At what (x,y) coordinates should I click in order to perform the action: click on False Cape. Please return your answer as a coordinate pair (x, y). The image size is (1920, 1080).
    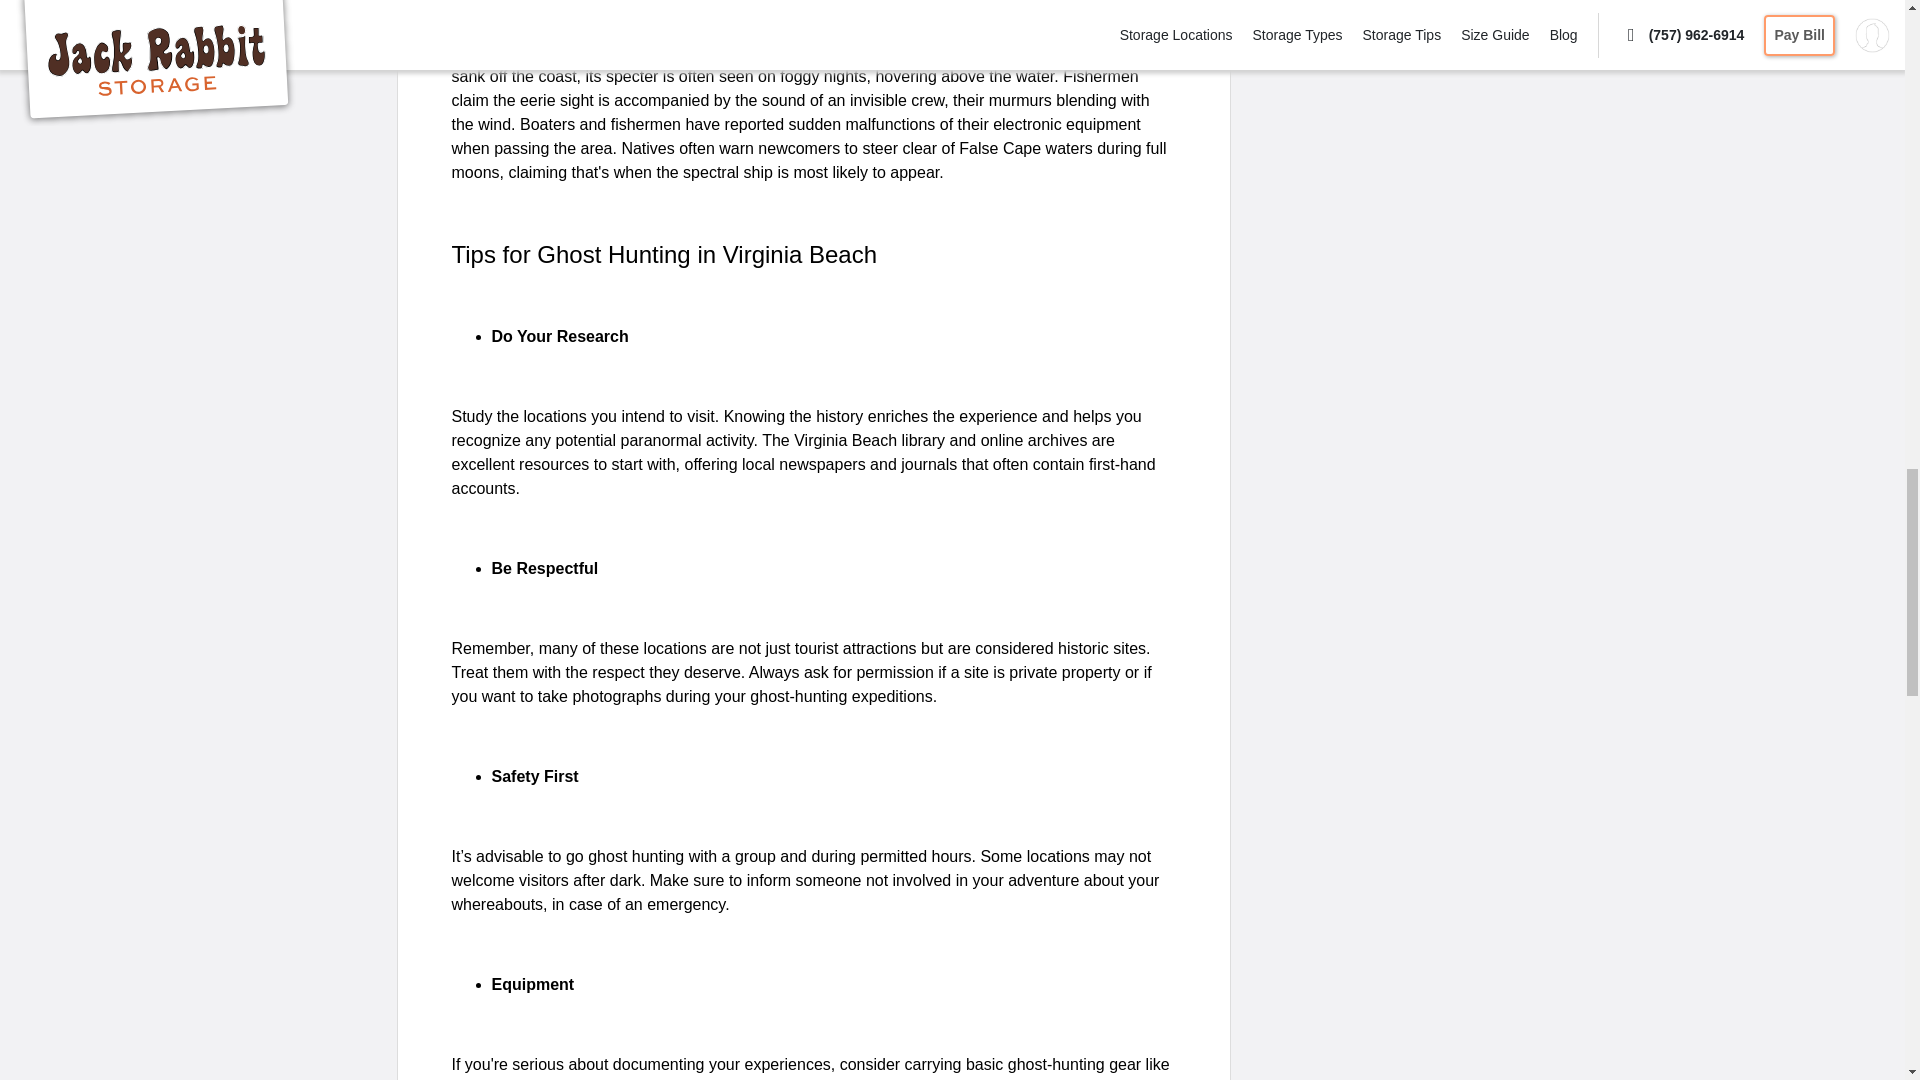
    Looking at the image, I should click on (828, 52).